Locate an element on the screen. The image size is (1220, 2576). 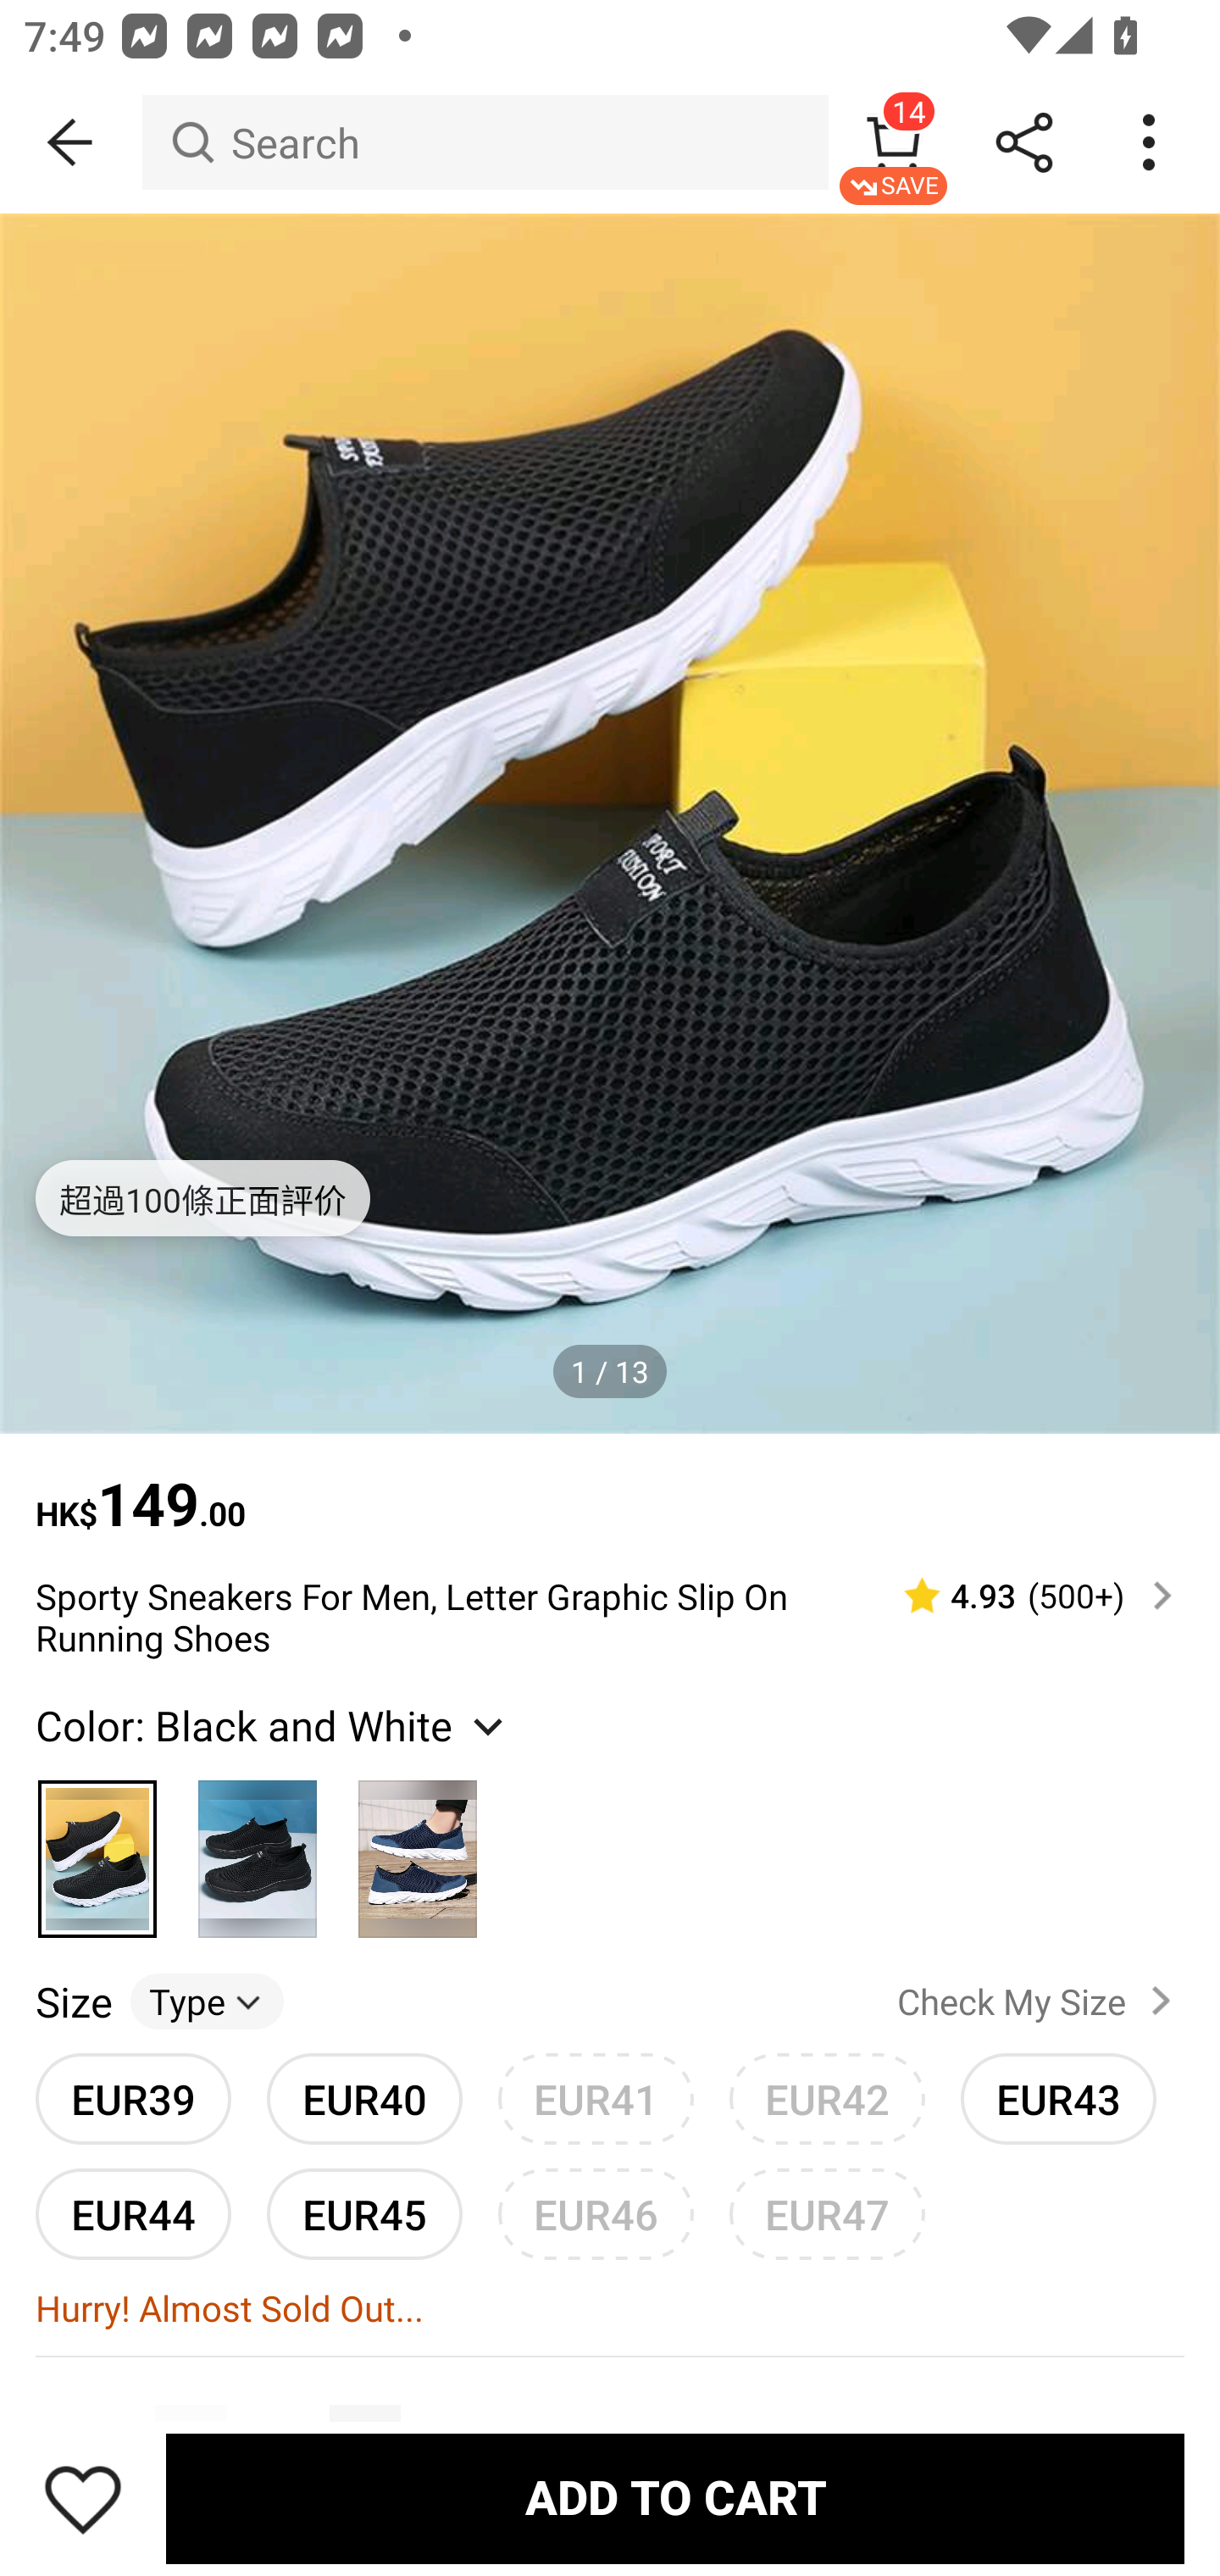
BACK is located at coordinates (71, 142).